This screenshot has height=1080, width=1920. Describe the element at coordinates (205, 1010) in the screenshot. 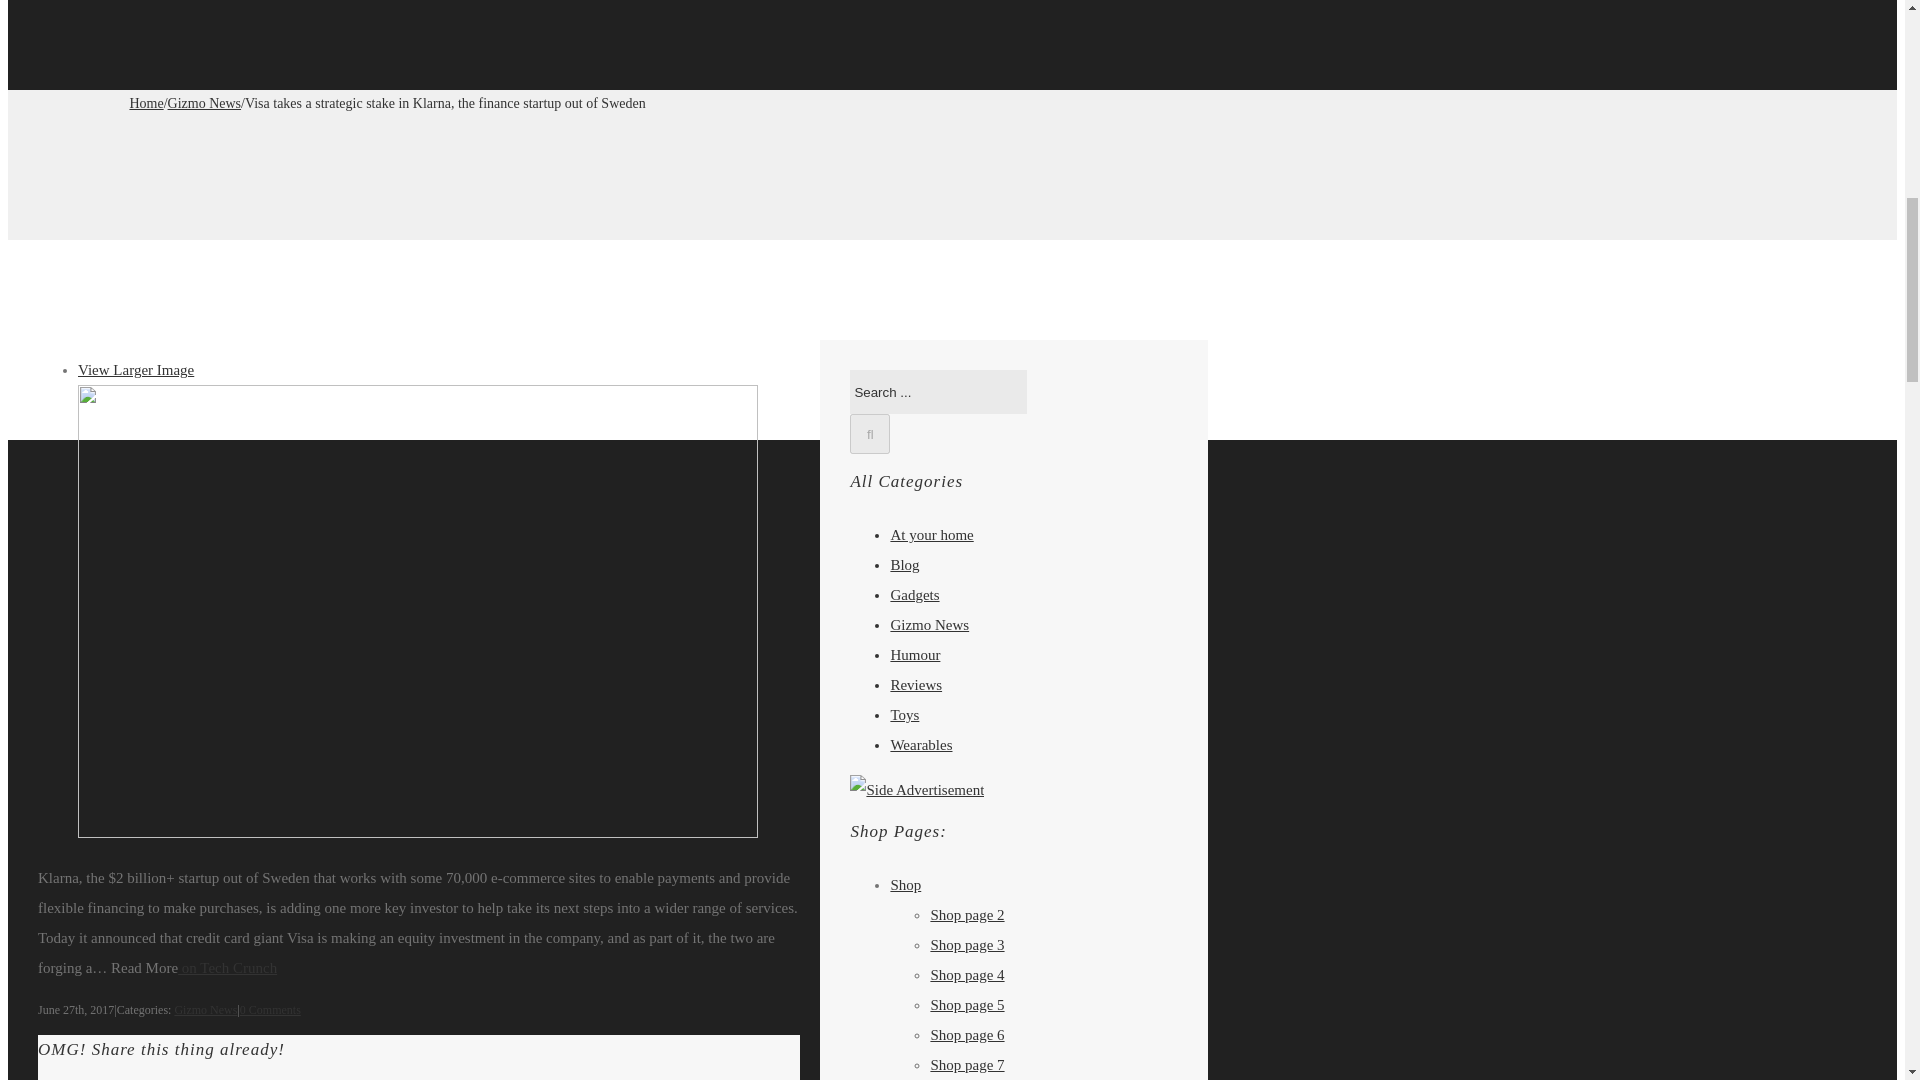

I see `Gizmo News` at that location.